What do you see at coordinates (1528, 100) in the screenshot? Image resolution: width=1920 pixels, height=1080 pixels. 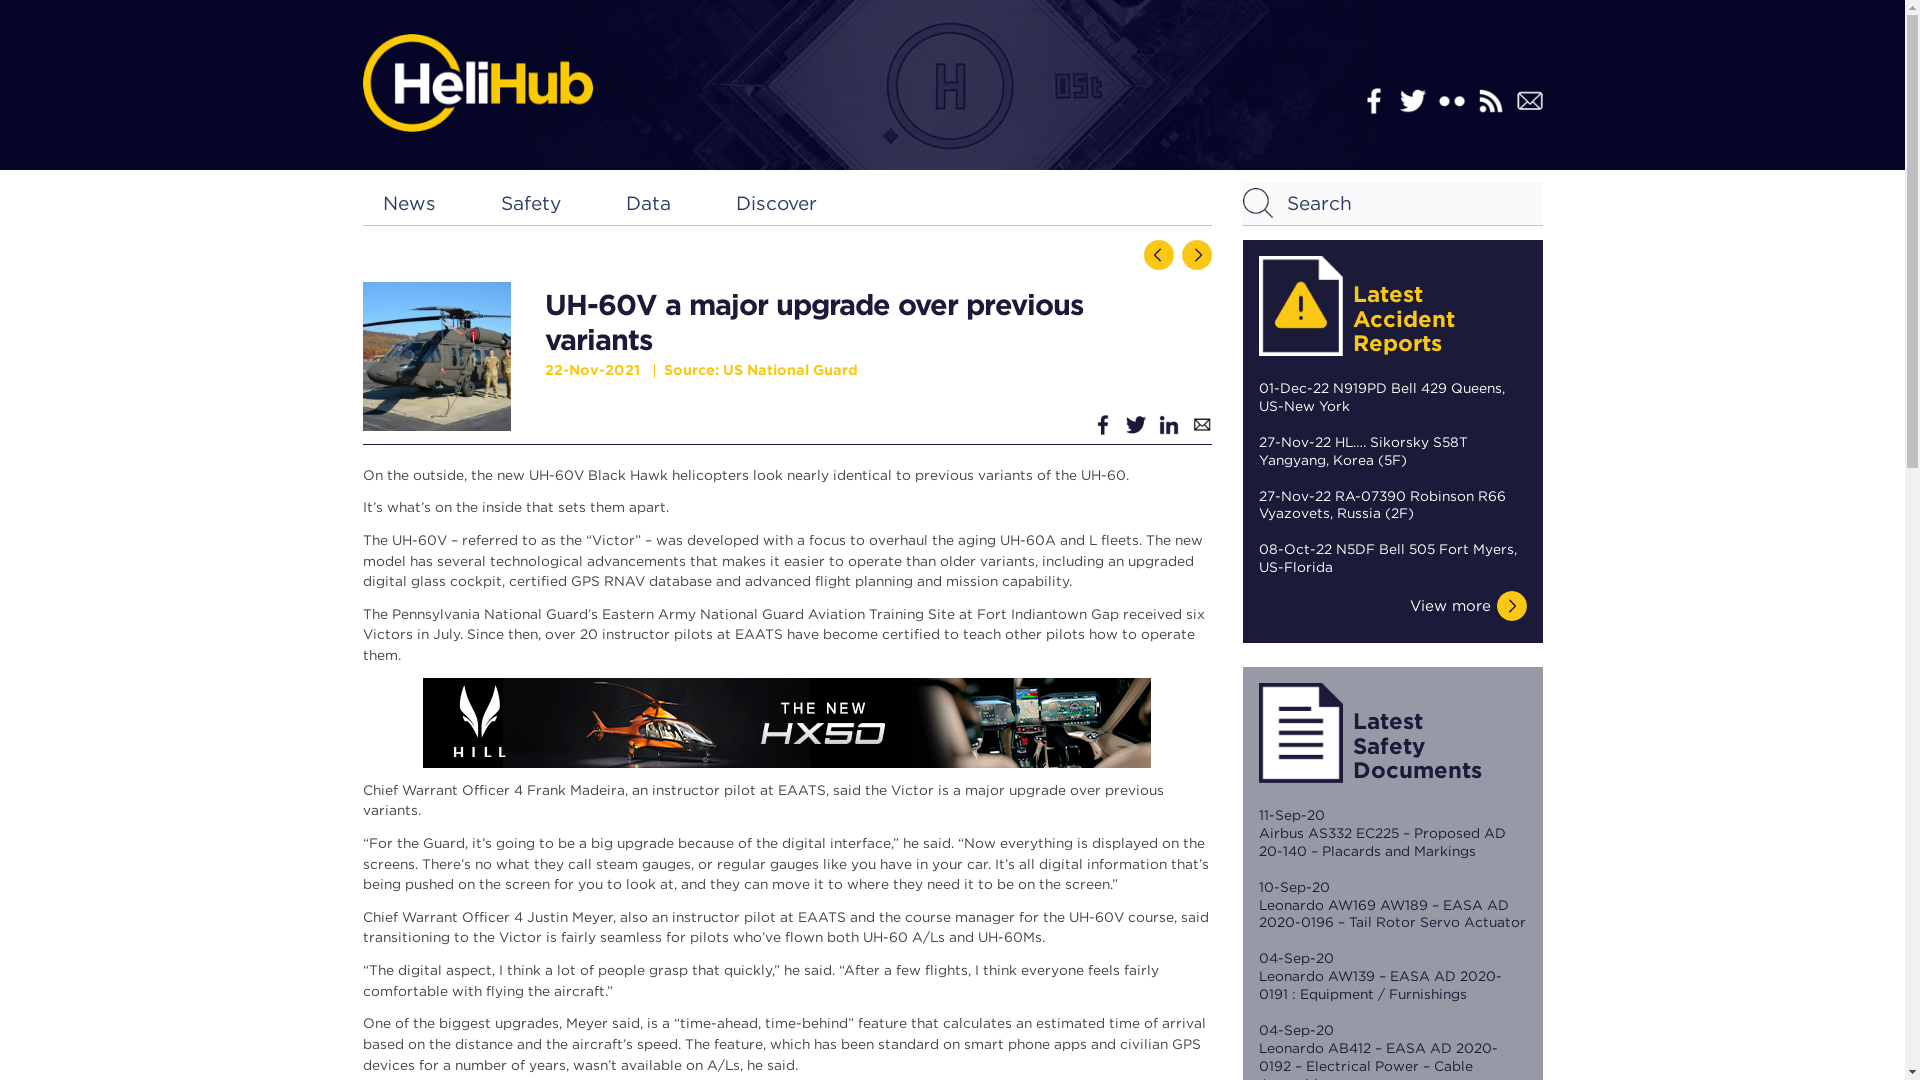 I see `Subscribe` at bounding box center [1528, 100].